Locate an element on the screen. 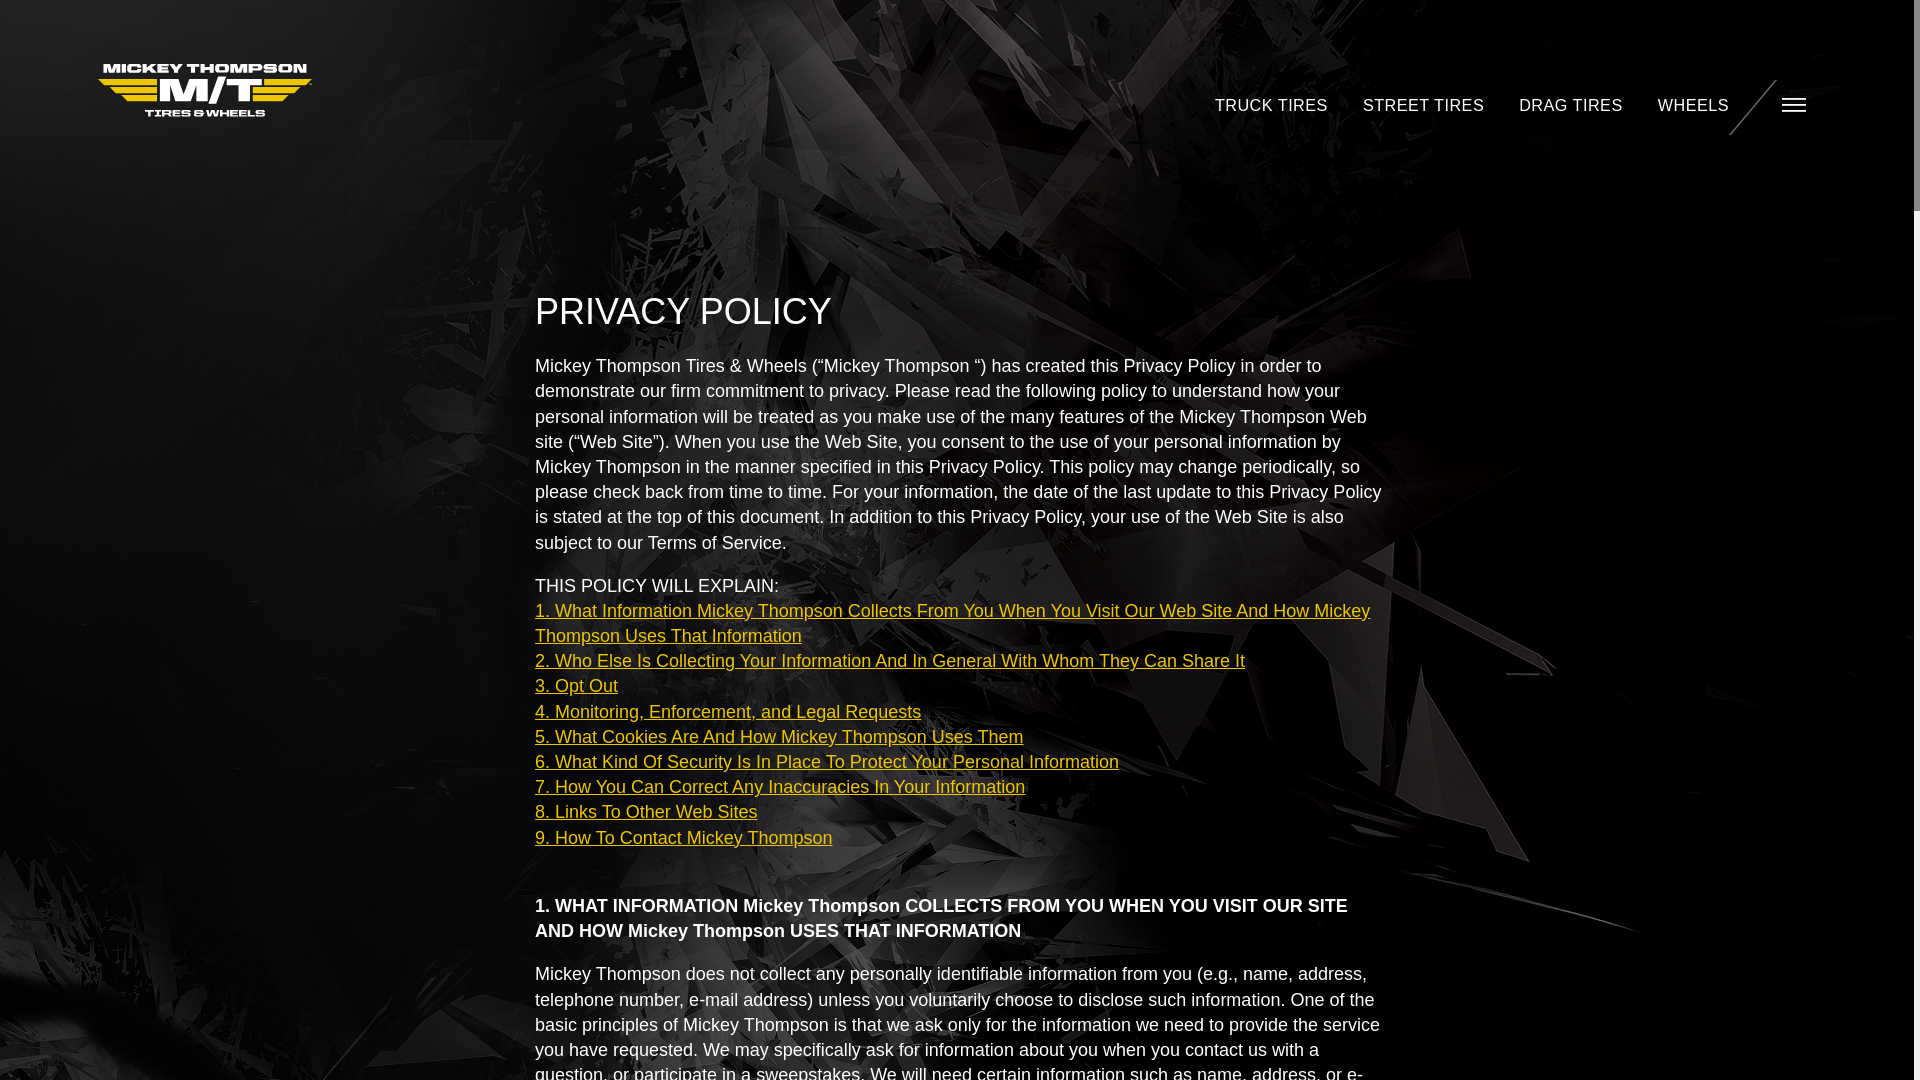 This screenshot has height=1080, width=1920. TRUCK TIRES is located at coordinates (1272, 104).